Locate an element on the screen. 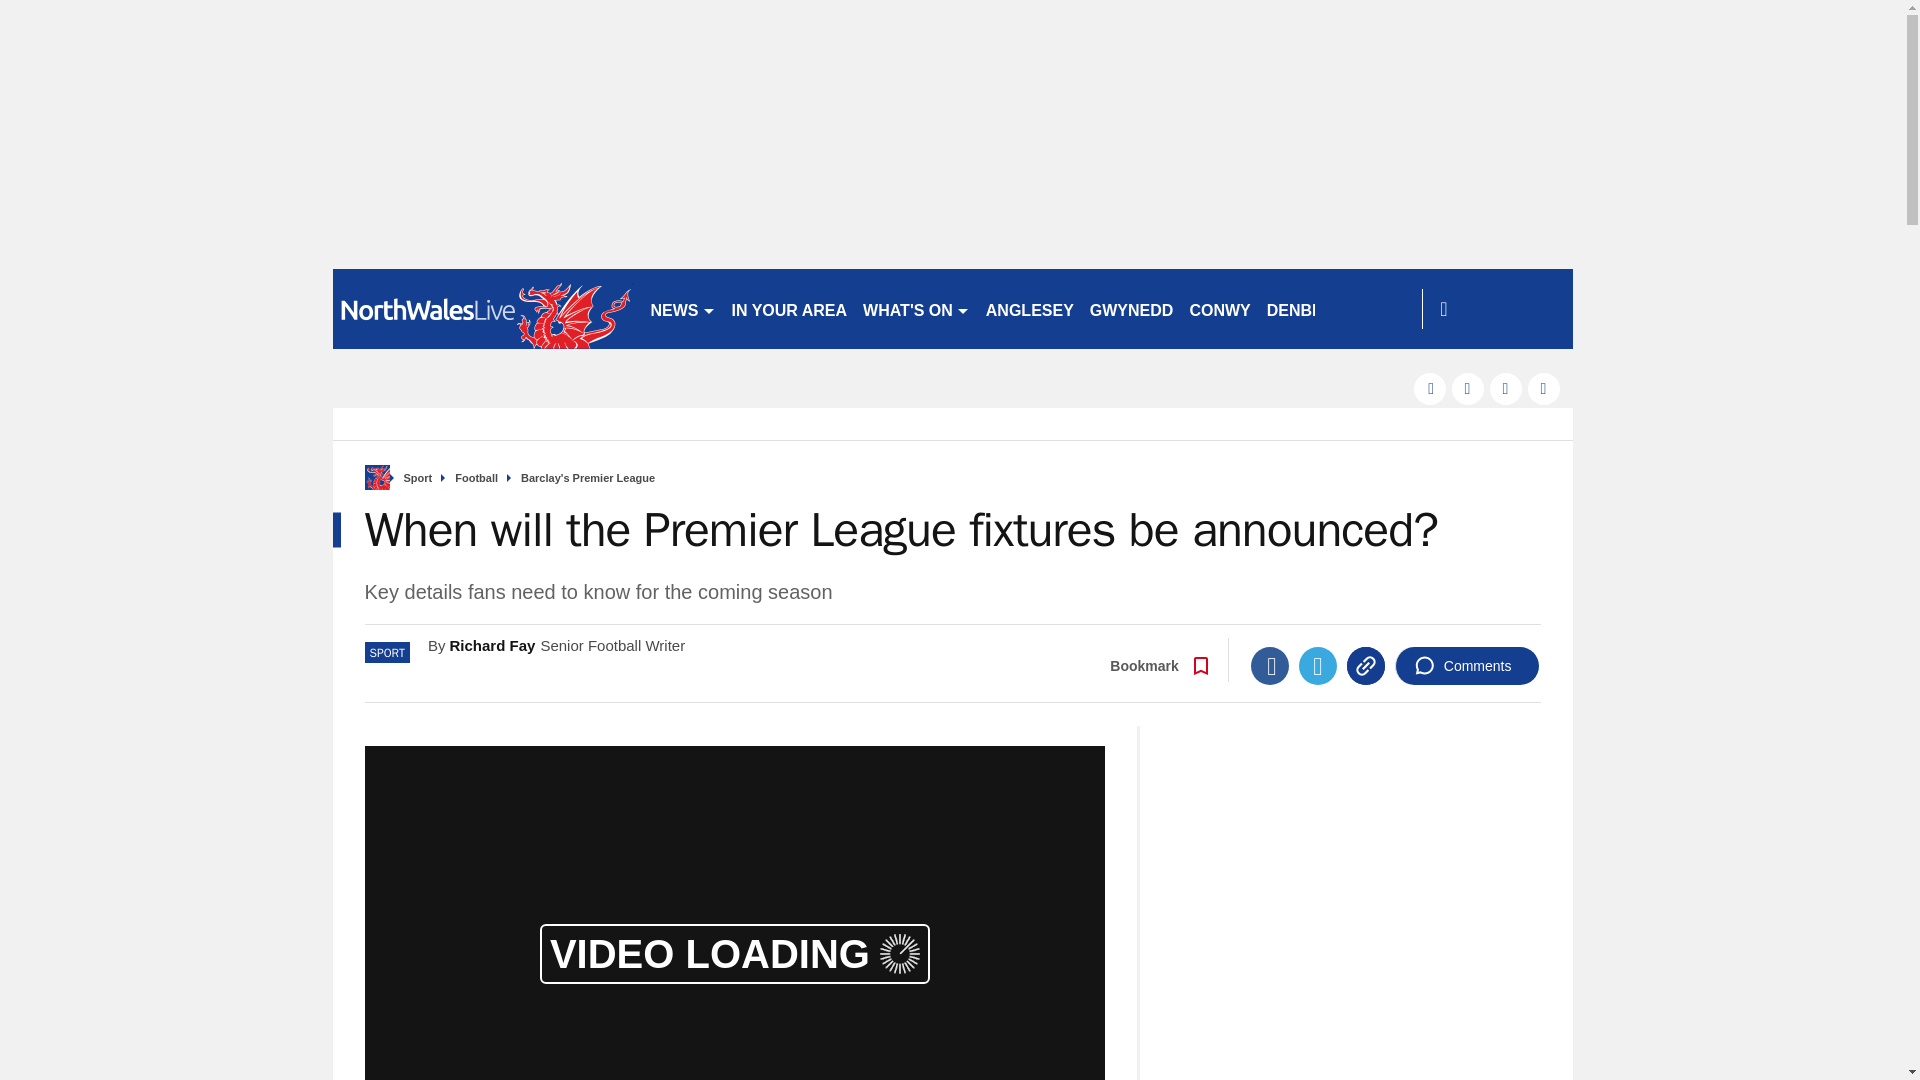 This screenshot has height=1080, width=1920. Facebook is located at coordinates (1270, 665).